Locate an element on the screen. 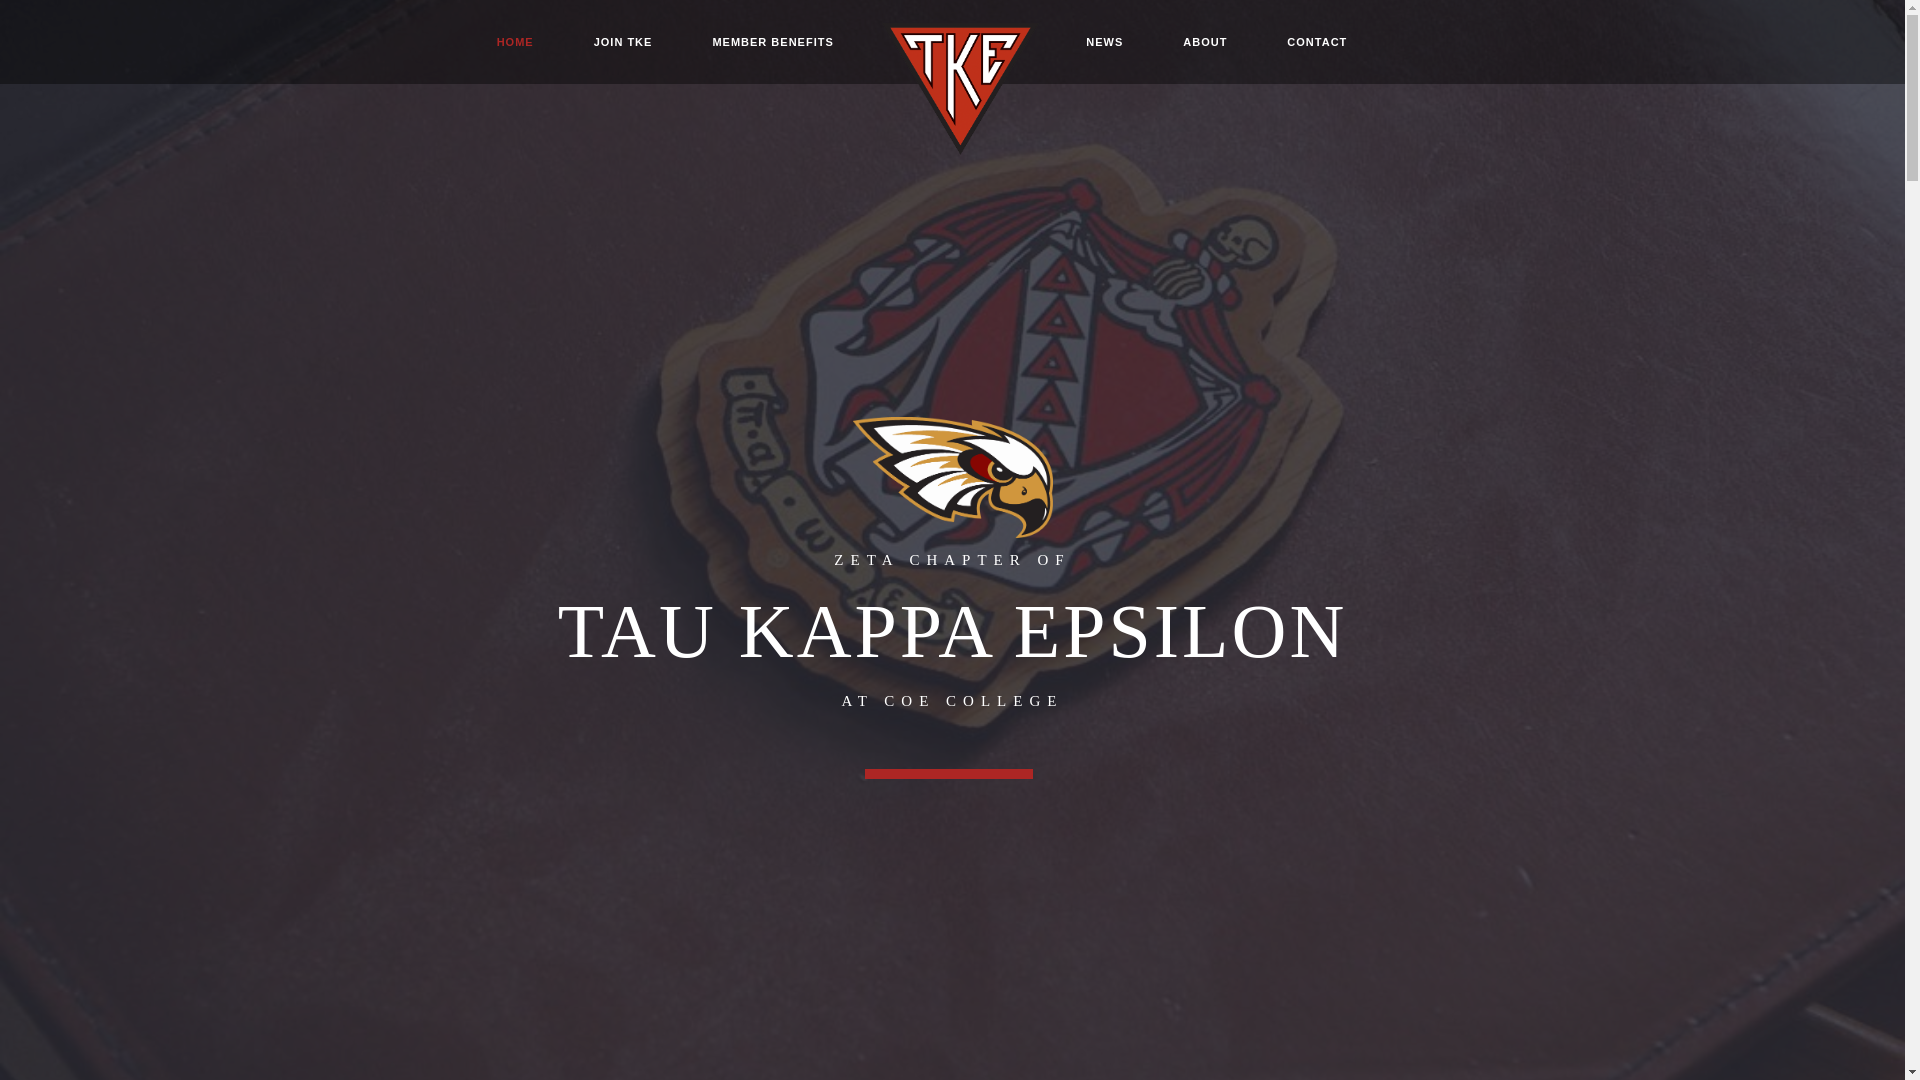  MEMBER BENEFITS is located at coordinates (772, 42).